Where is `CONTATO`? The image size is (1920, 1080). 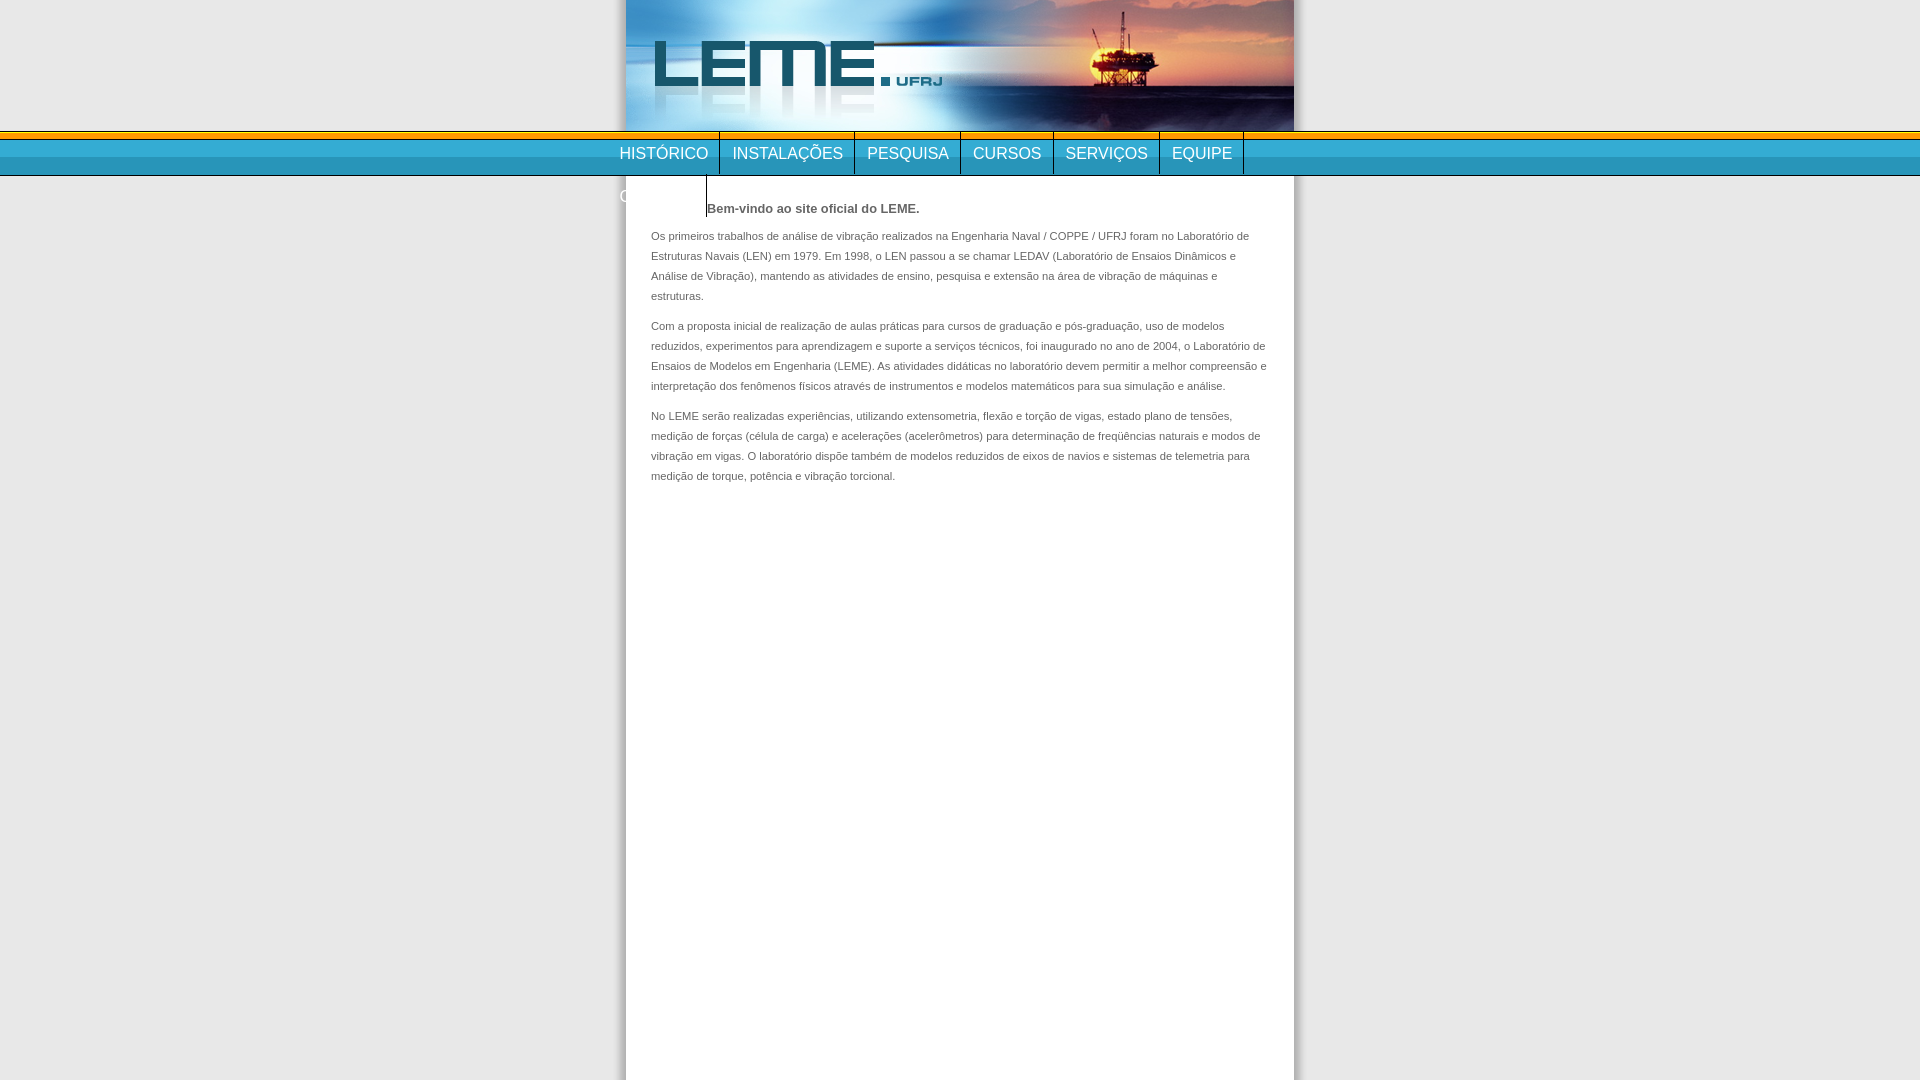
CONTATO is located at coordinates (658, 196).